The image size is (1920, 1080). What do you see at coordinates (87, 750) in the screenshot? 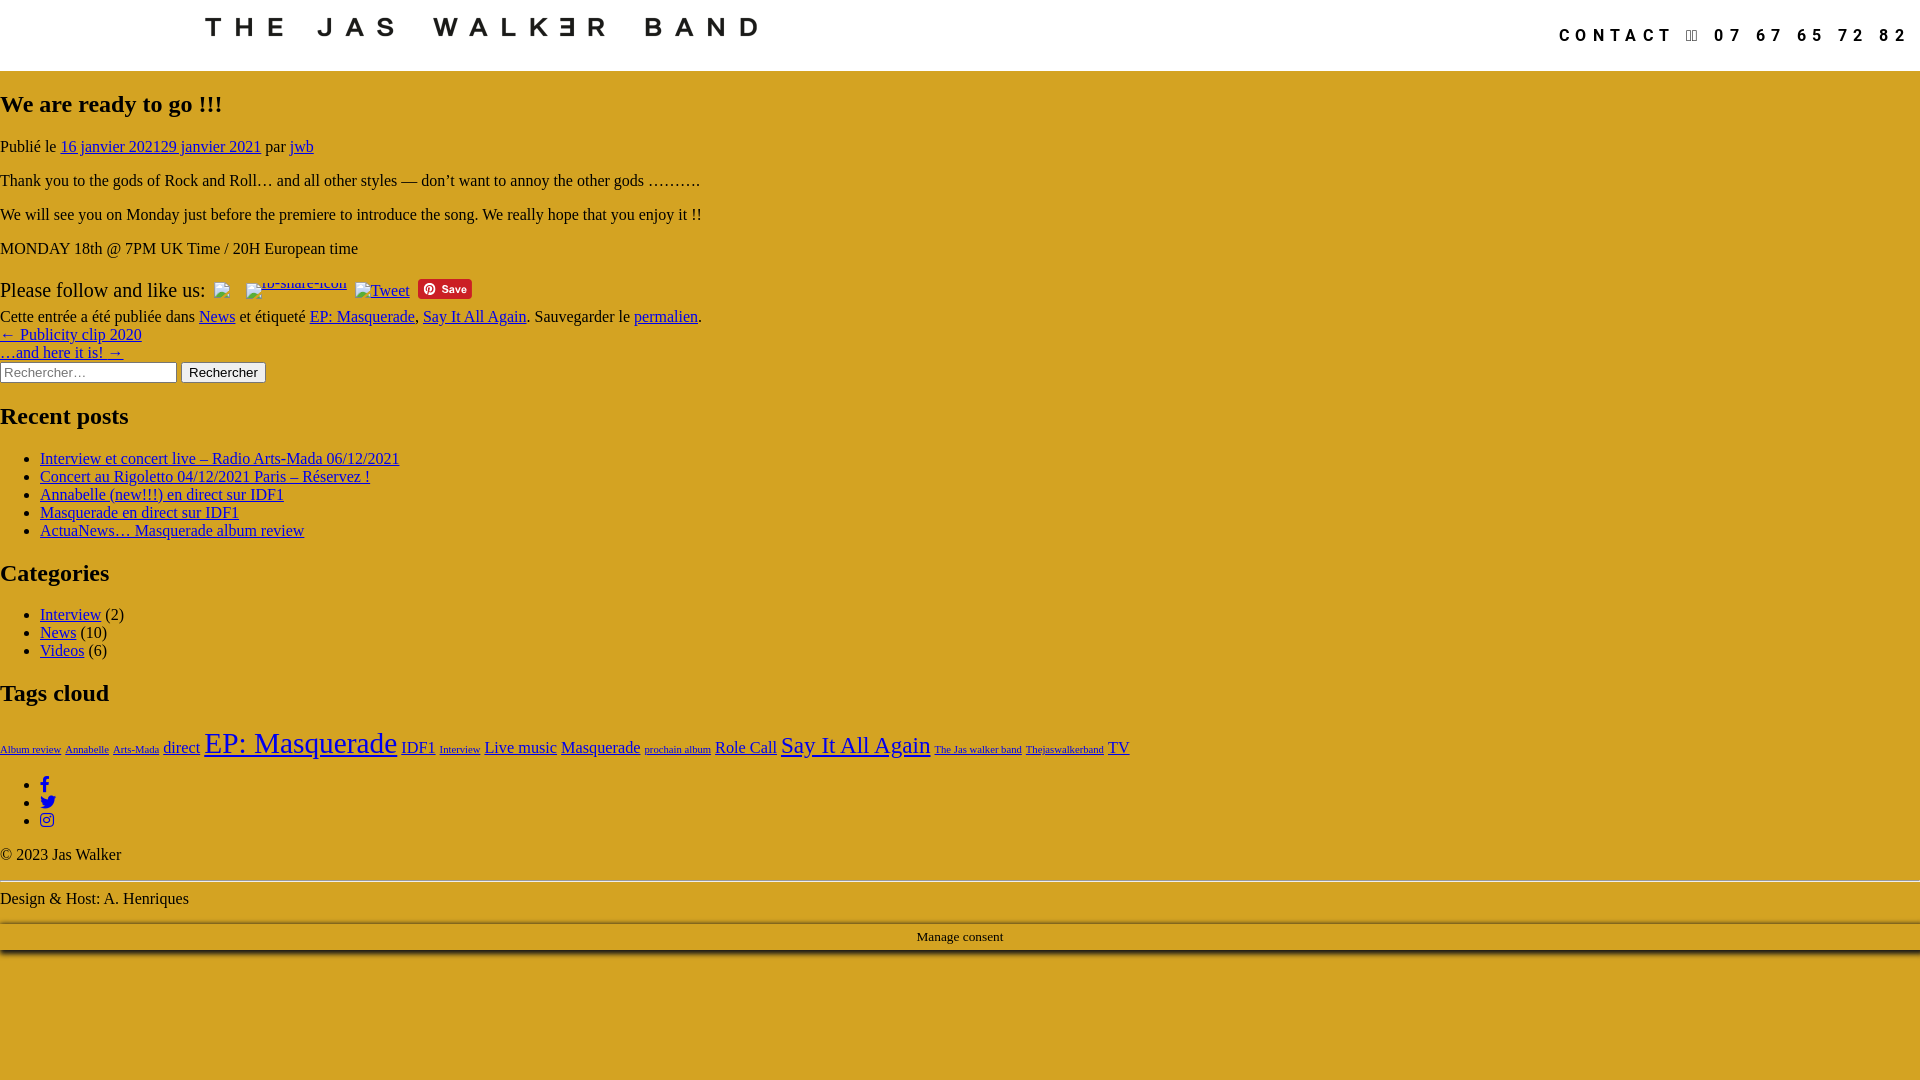
I see `Annabelle` at bounding box center [87, 750].